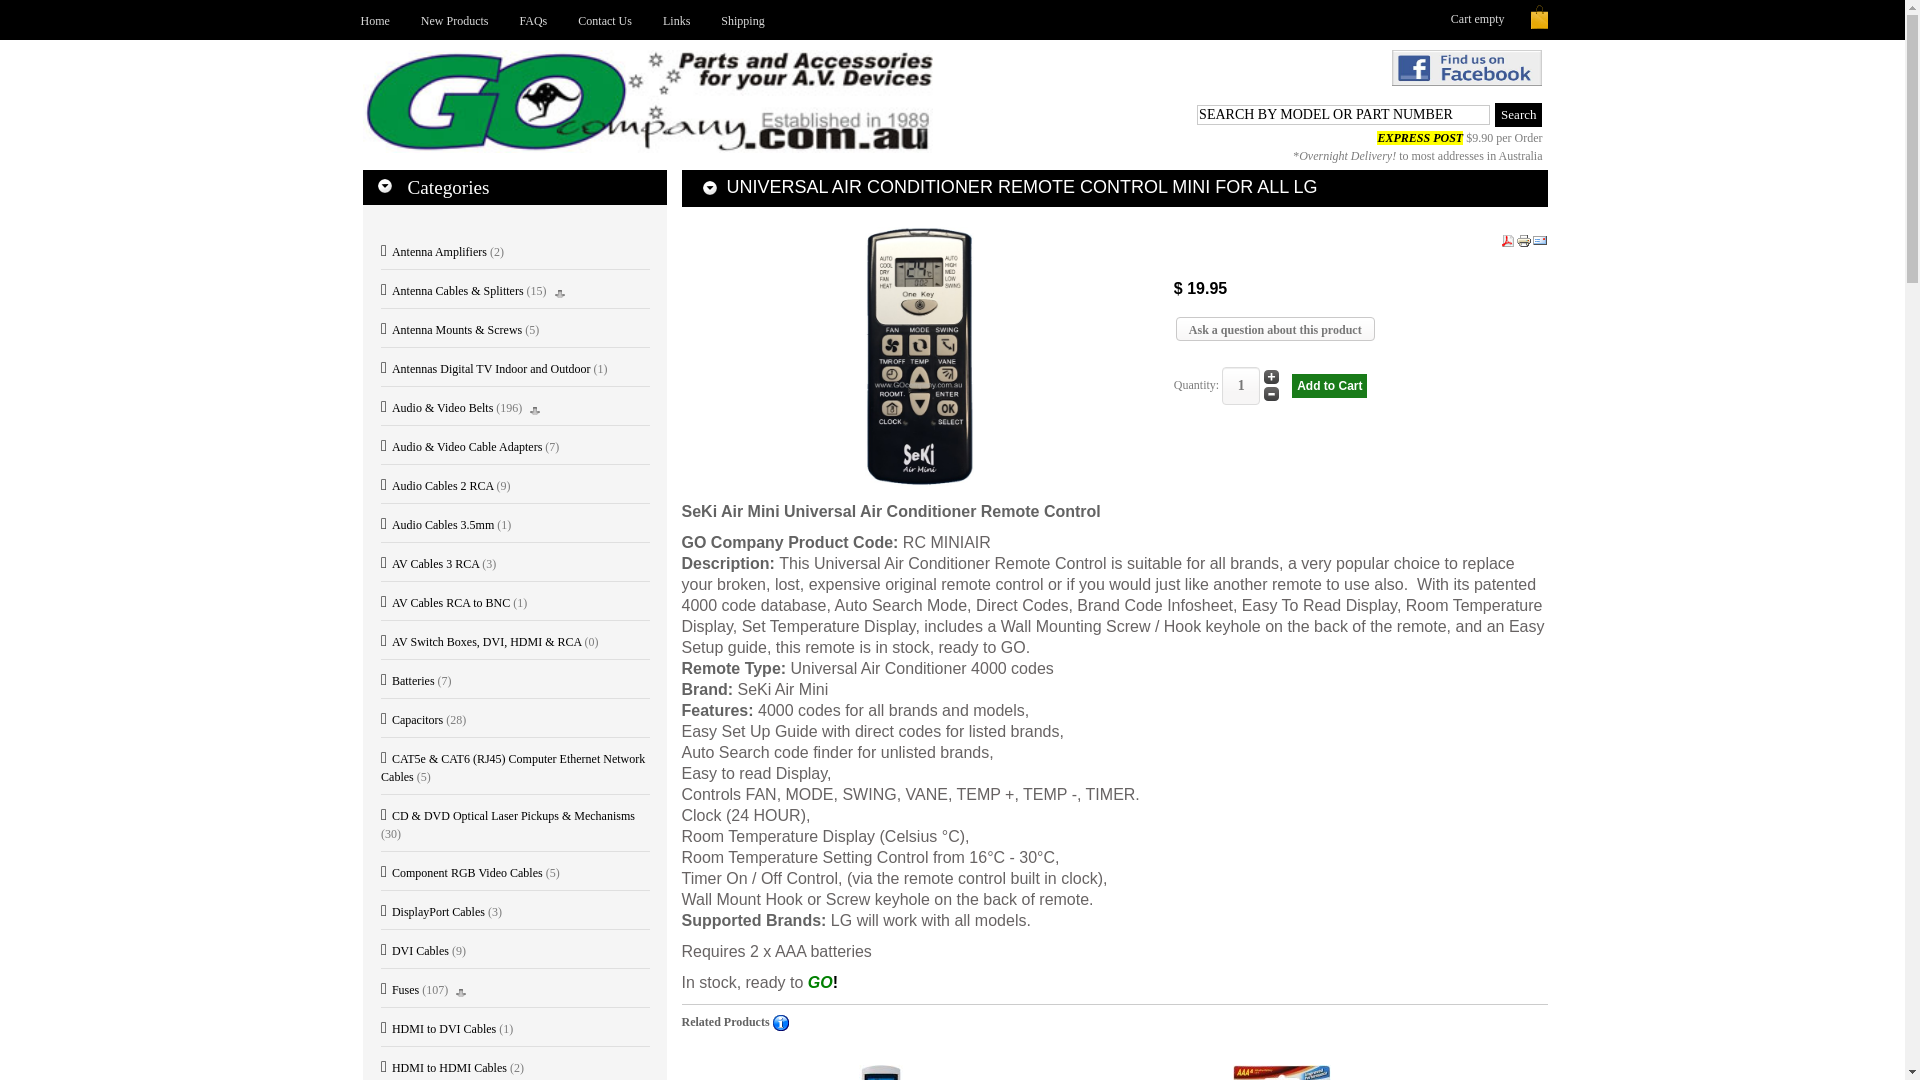  What do you see at coordinates (437, 408) in the screenshot?
I see `Audio & Video Belts` at bounding box center [437, 408].